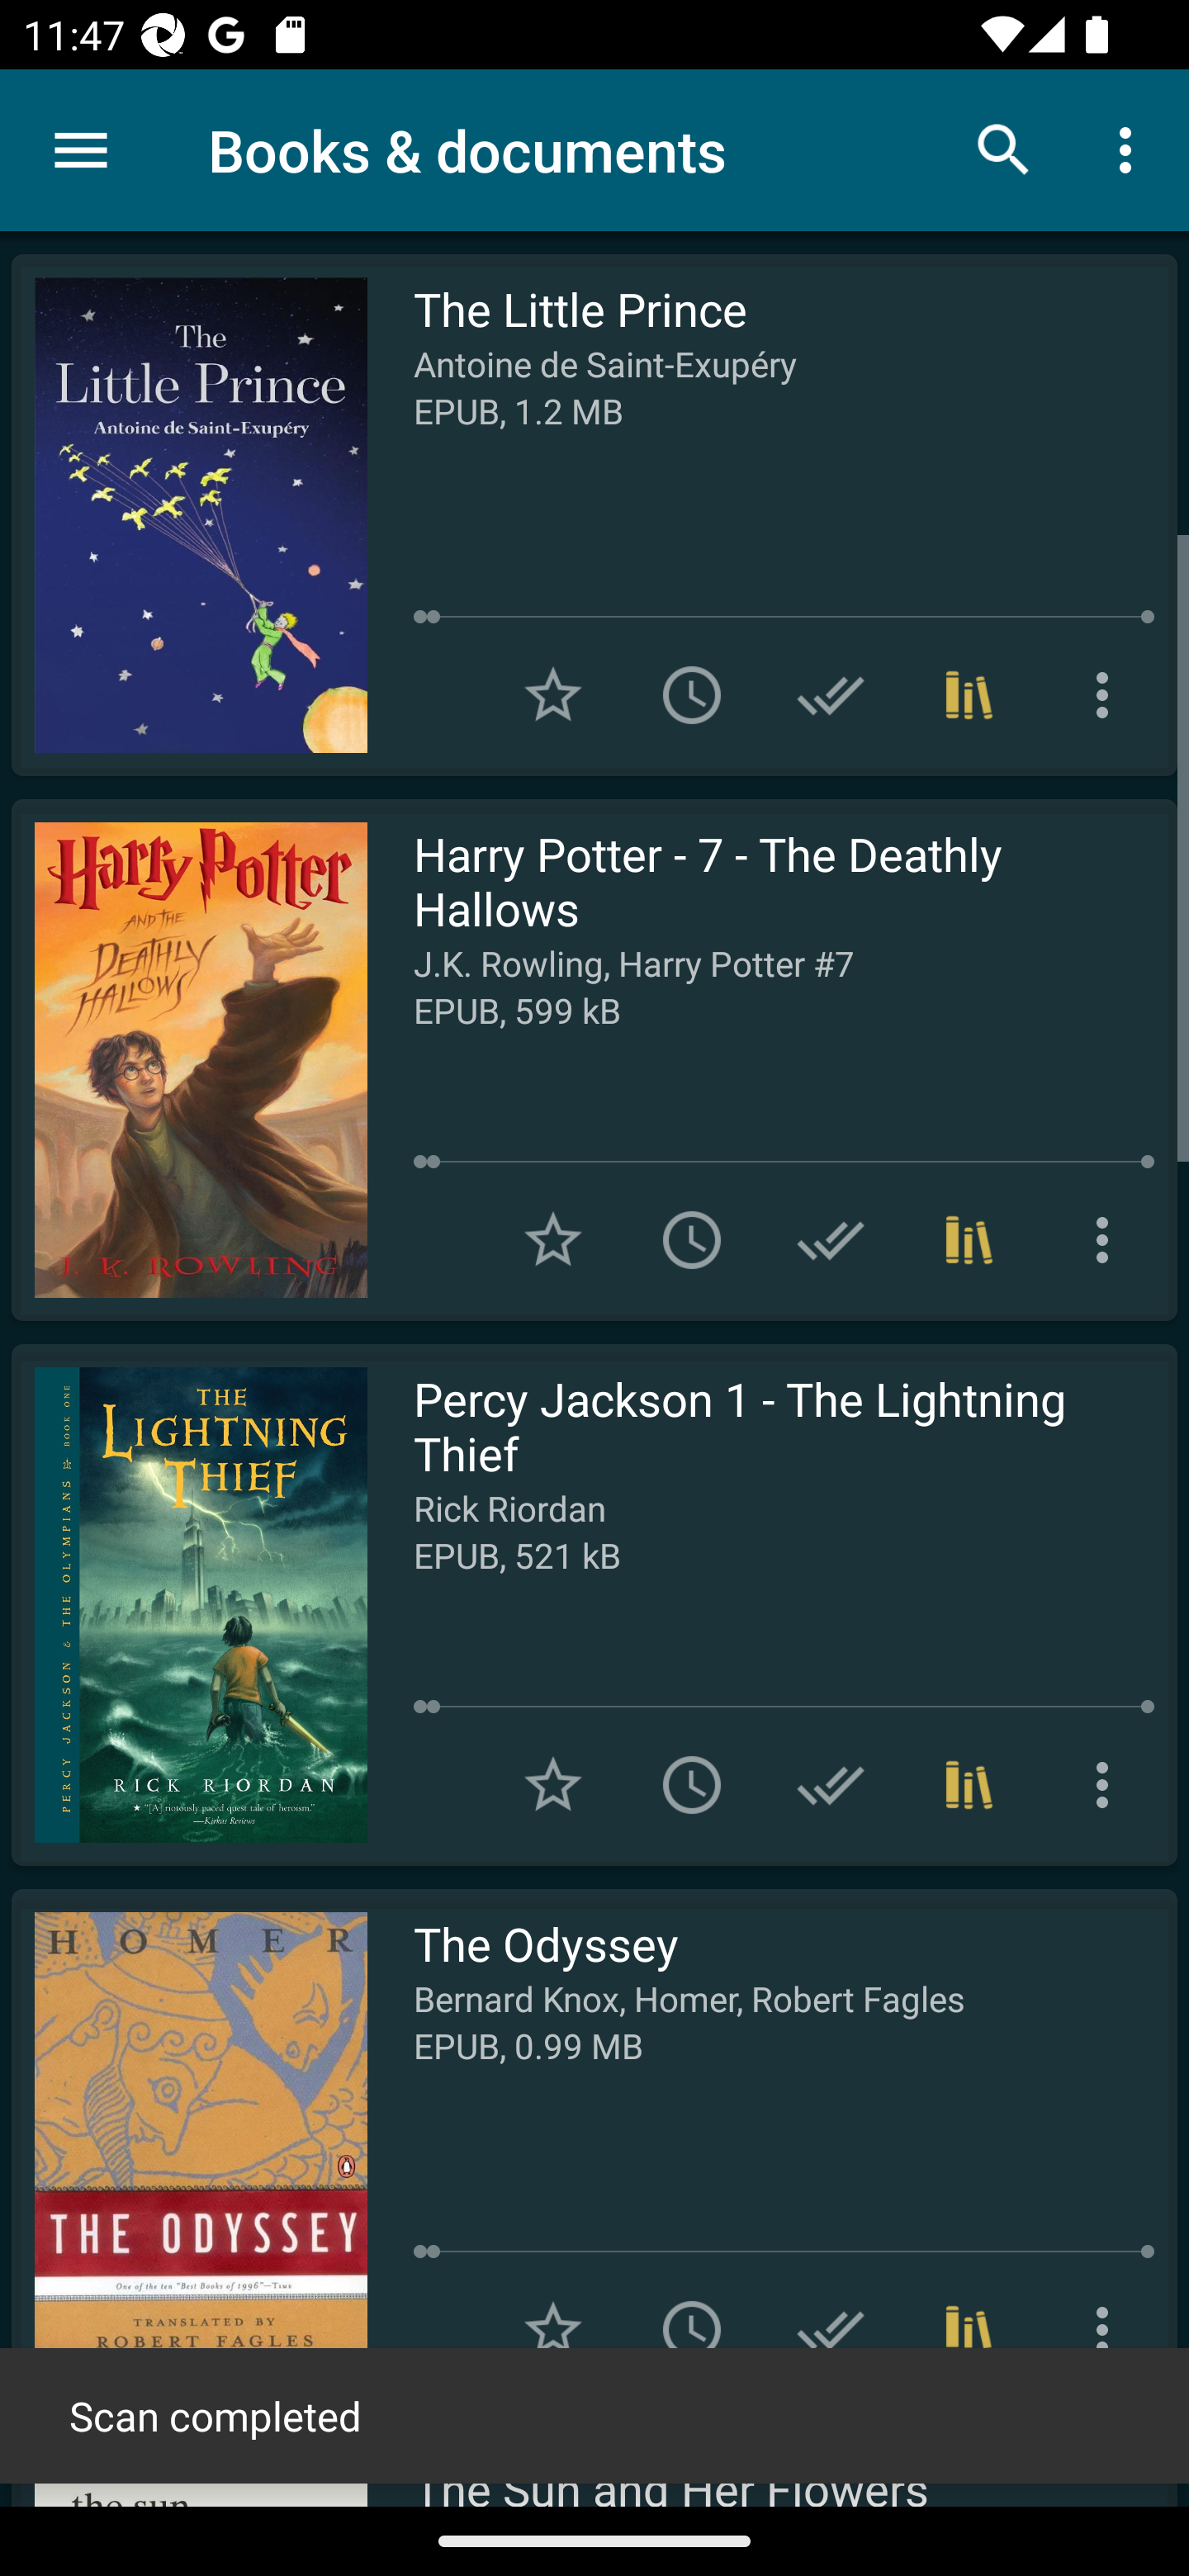 The image size is (1189, 2576). What do you see at coordinates (189, 515) in the screenshot?
I see `Read The Little Prince` at bounding box center [189, 515].